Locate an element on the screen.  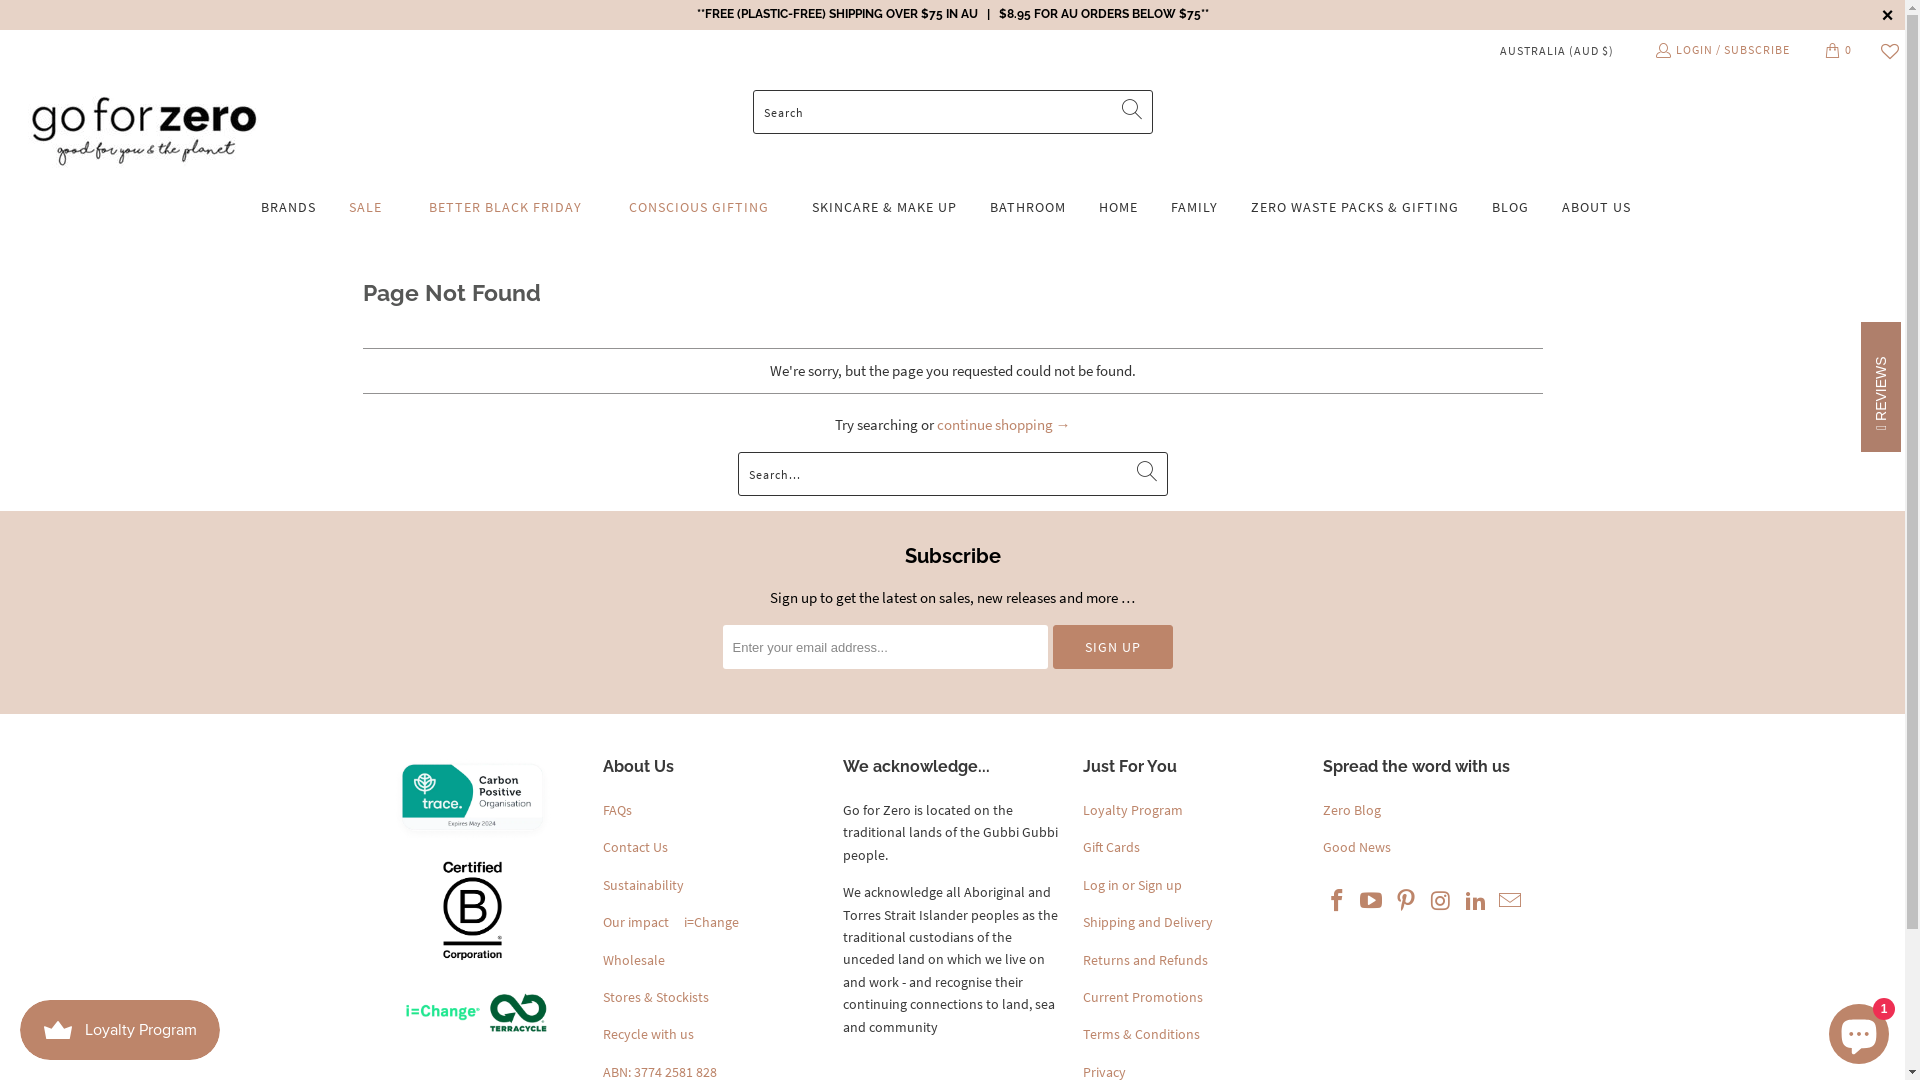
Returns and Refunds is located at coordinates (1144, 960).